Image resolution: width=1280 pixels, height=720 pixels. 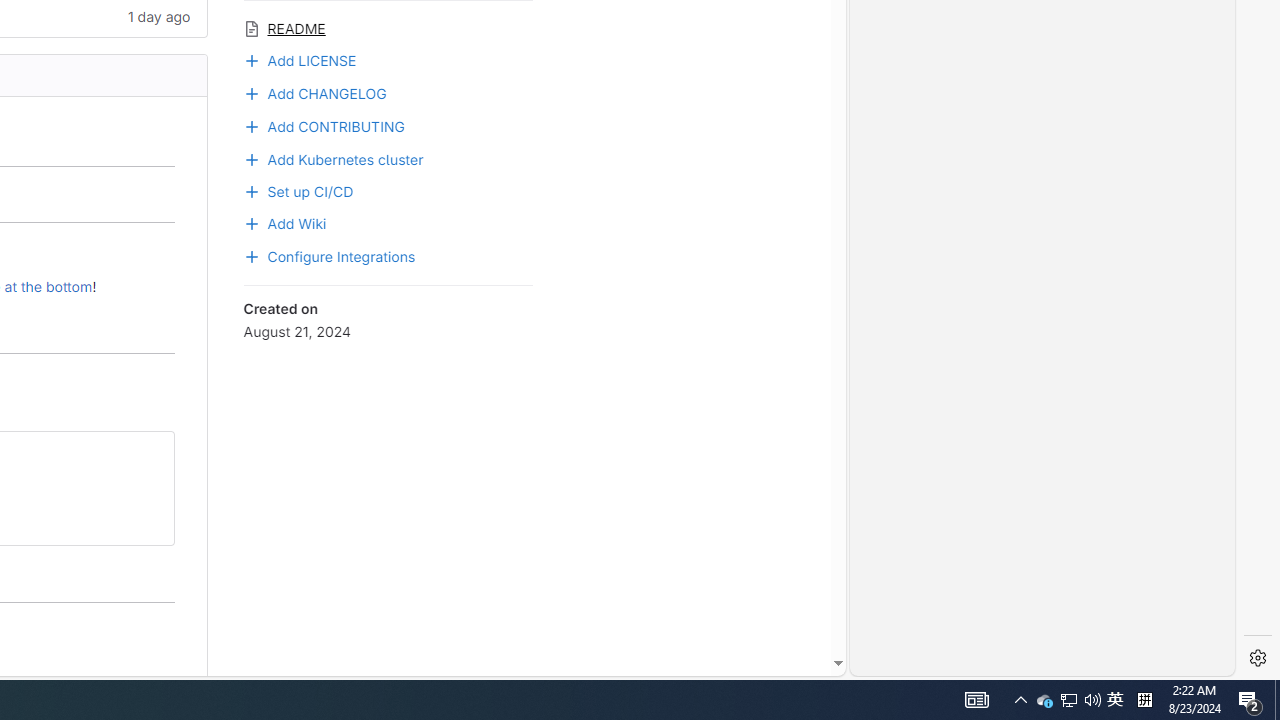 I want to click on Class: btn btn-default btn-md gl-button btn-icon has-tooltip, so click(x=150, y=454).